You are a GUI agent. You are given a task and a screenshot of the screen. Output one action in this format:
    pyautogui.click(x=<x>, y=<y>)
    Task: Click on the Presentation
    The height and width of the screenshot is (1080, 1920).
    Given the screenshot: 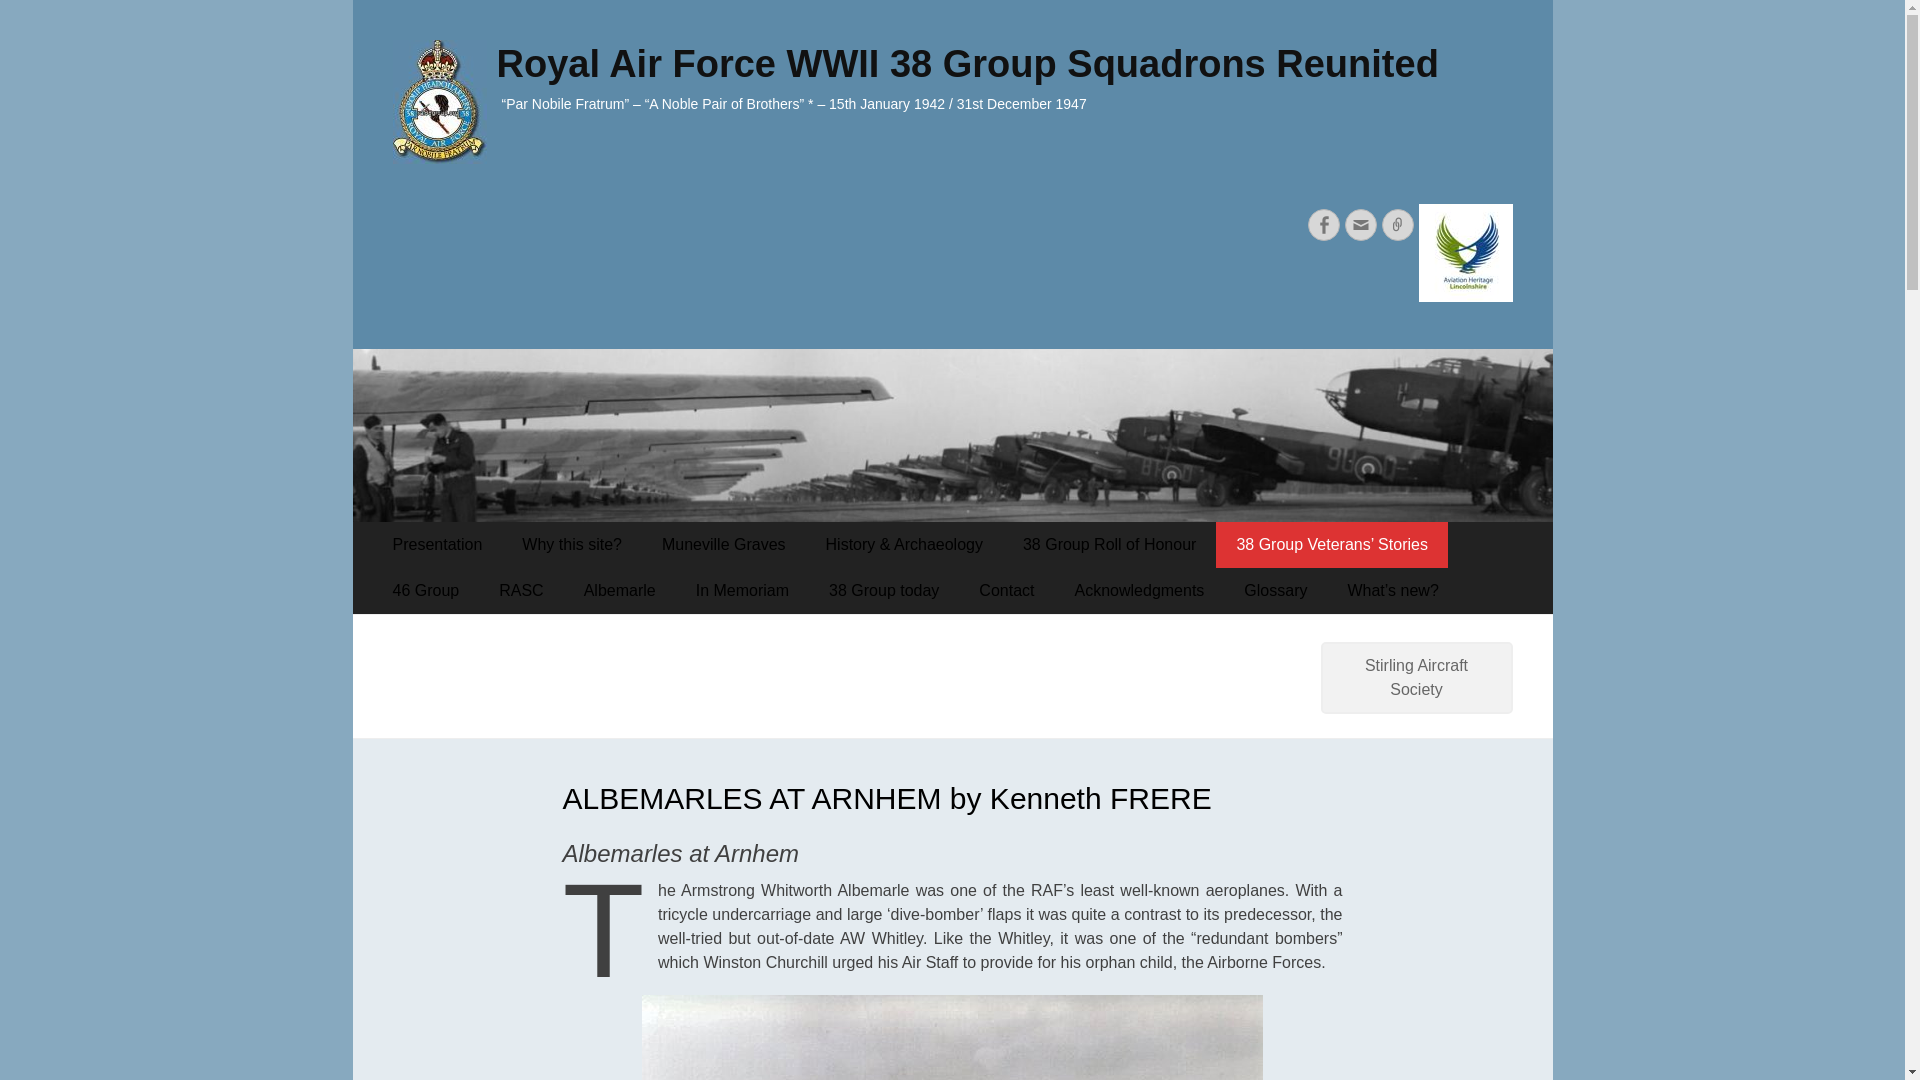 What is the action you would take?
    pyautogui.click(x=436, y=544)
    